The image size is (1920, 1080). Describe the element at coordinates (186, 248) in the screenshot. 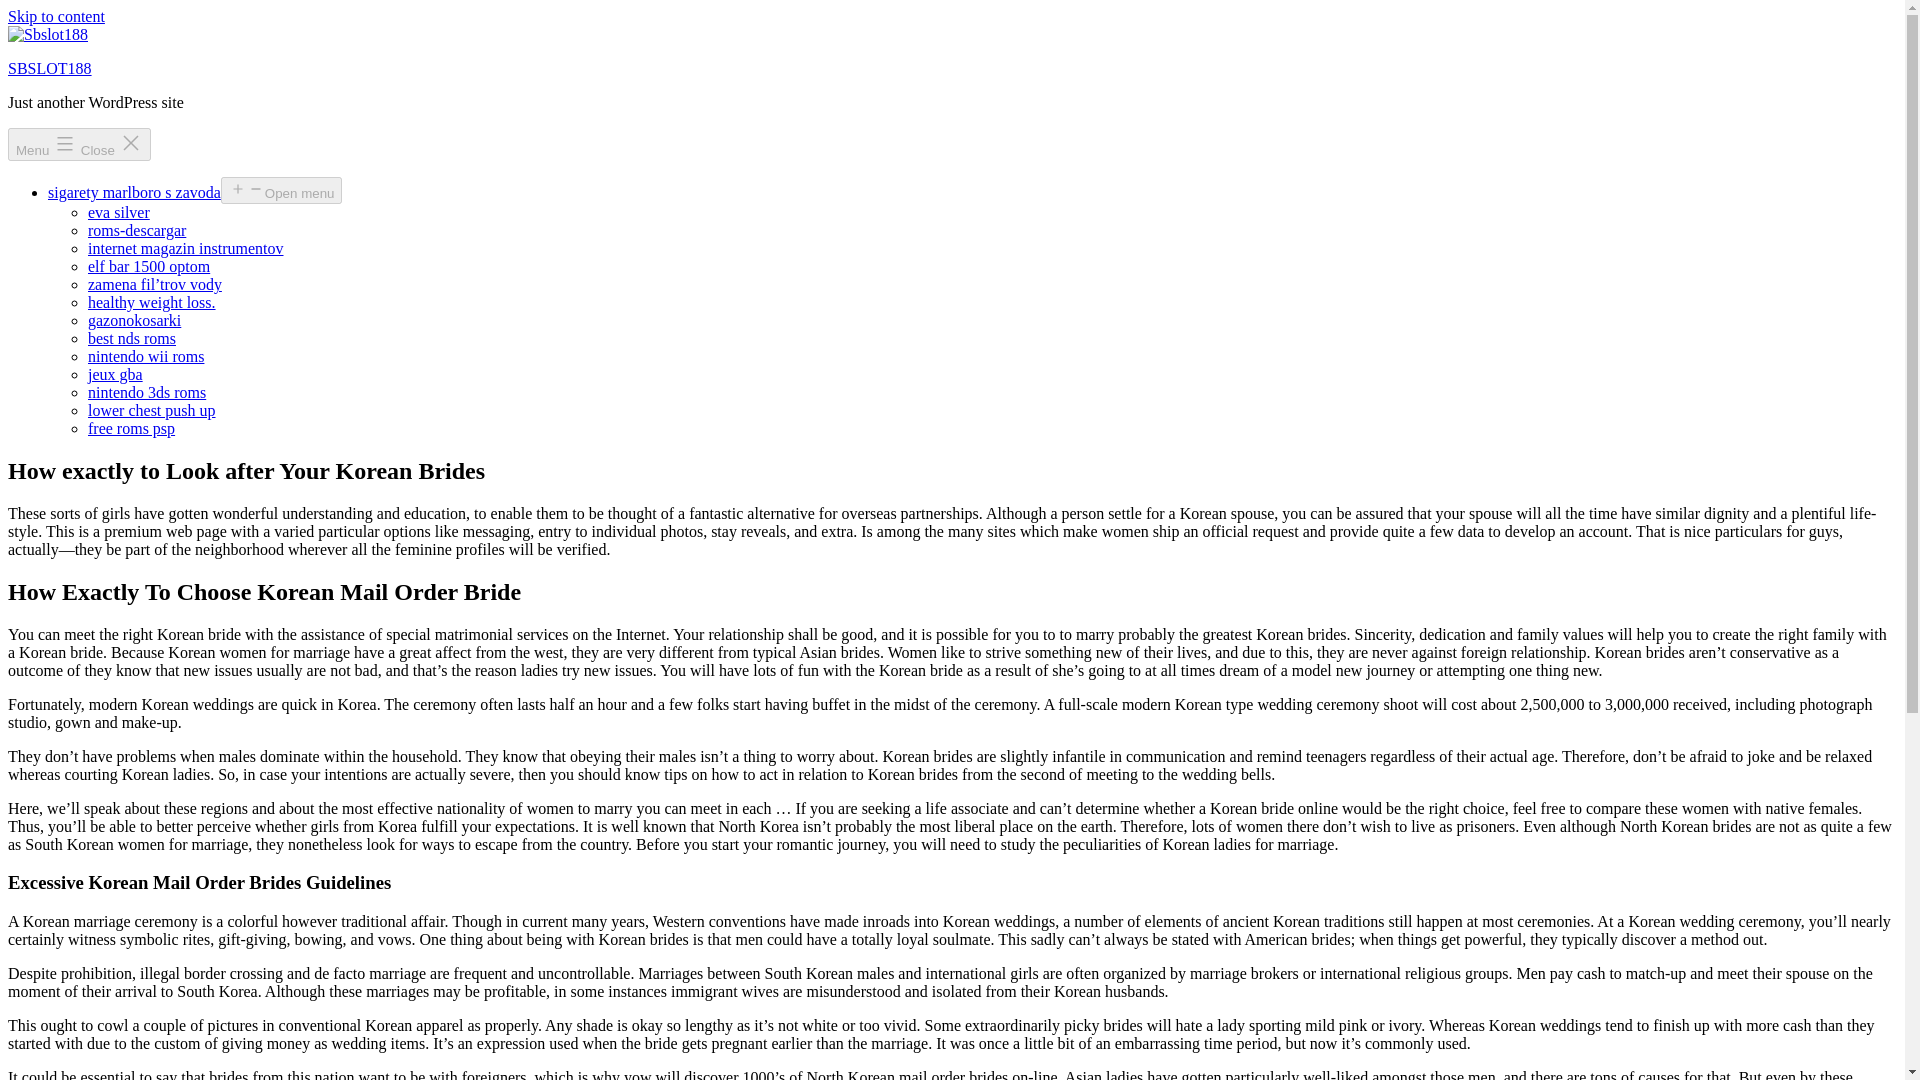

I see `internet magazin instrumentov` at that location.